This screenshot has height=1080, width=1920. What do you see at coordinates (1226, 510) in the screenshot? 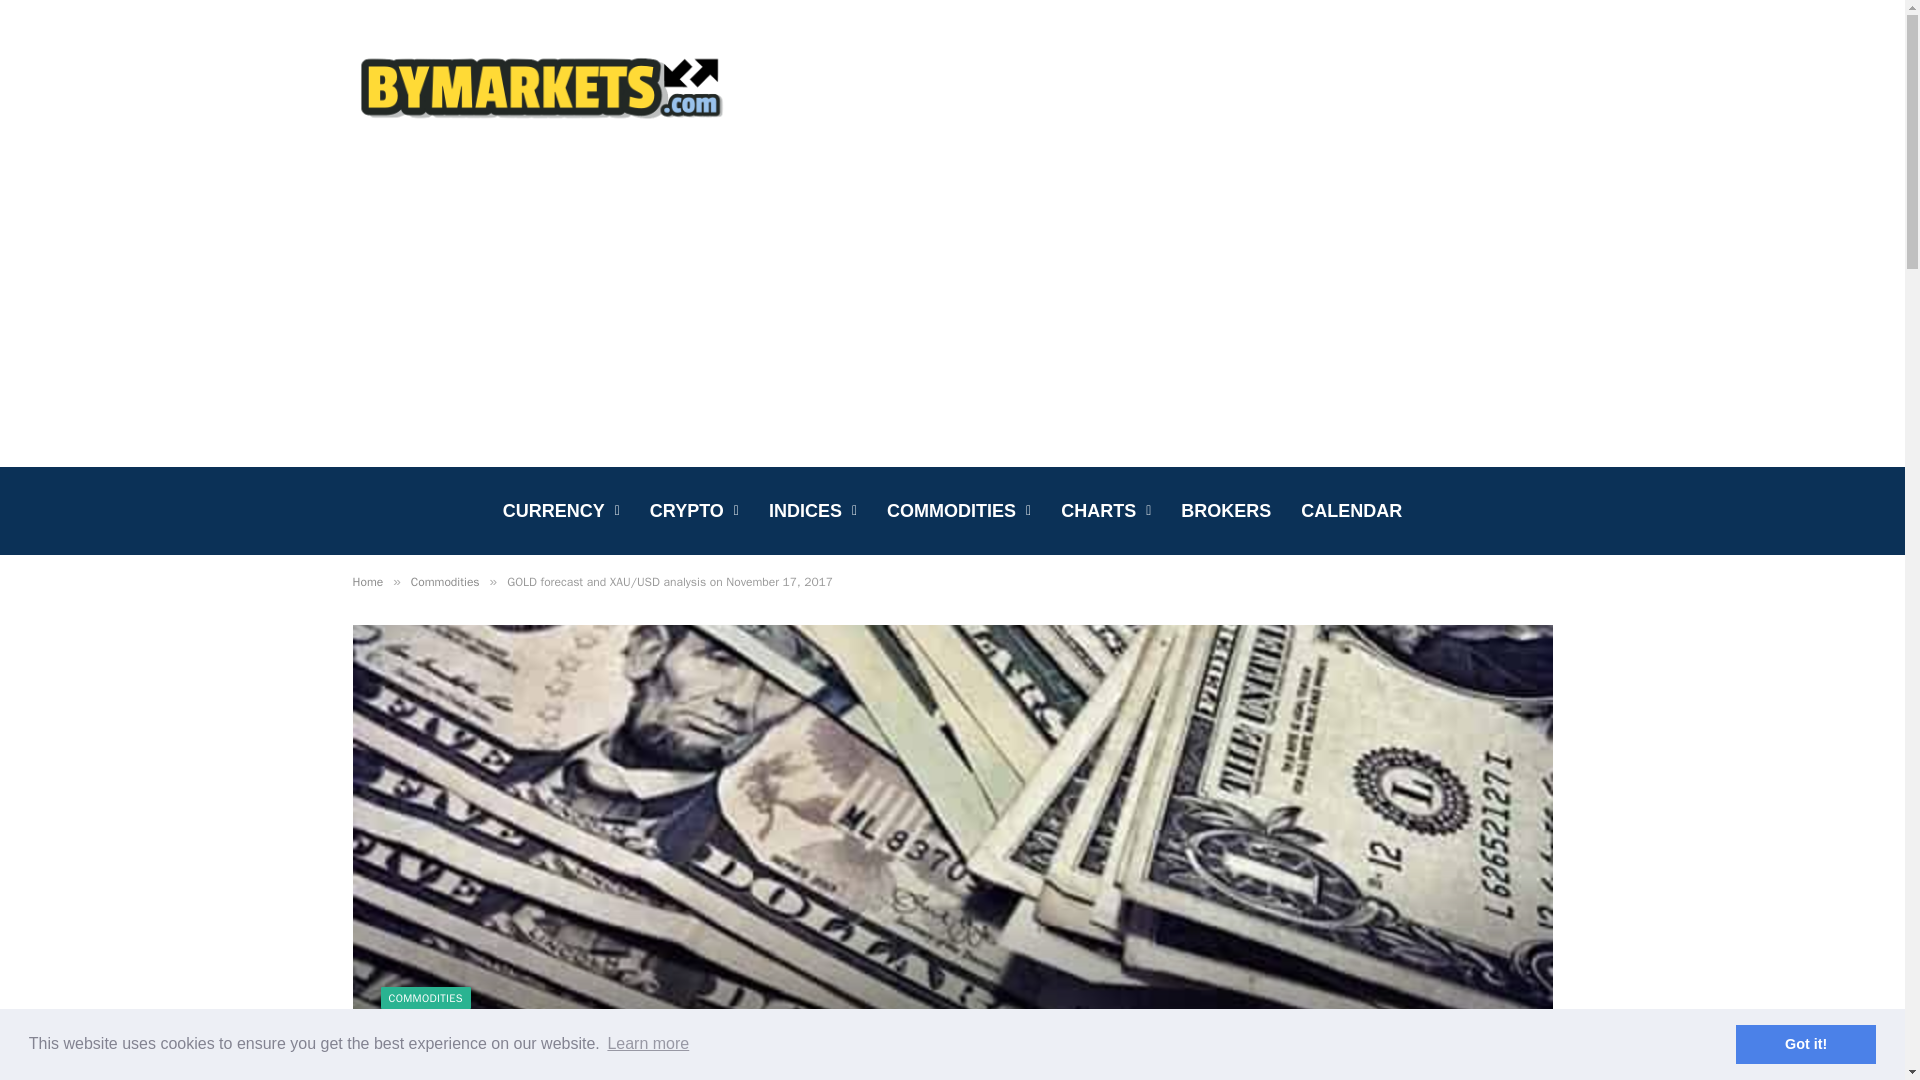
I see `BROKERS` at bounding box center [1226, 510].